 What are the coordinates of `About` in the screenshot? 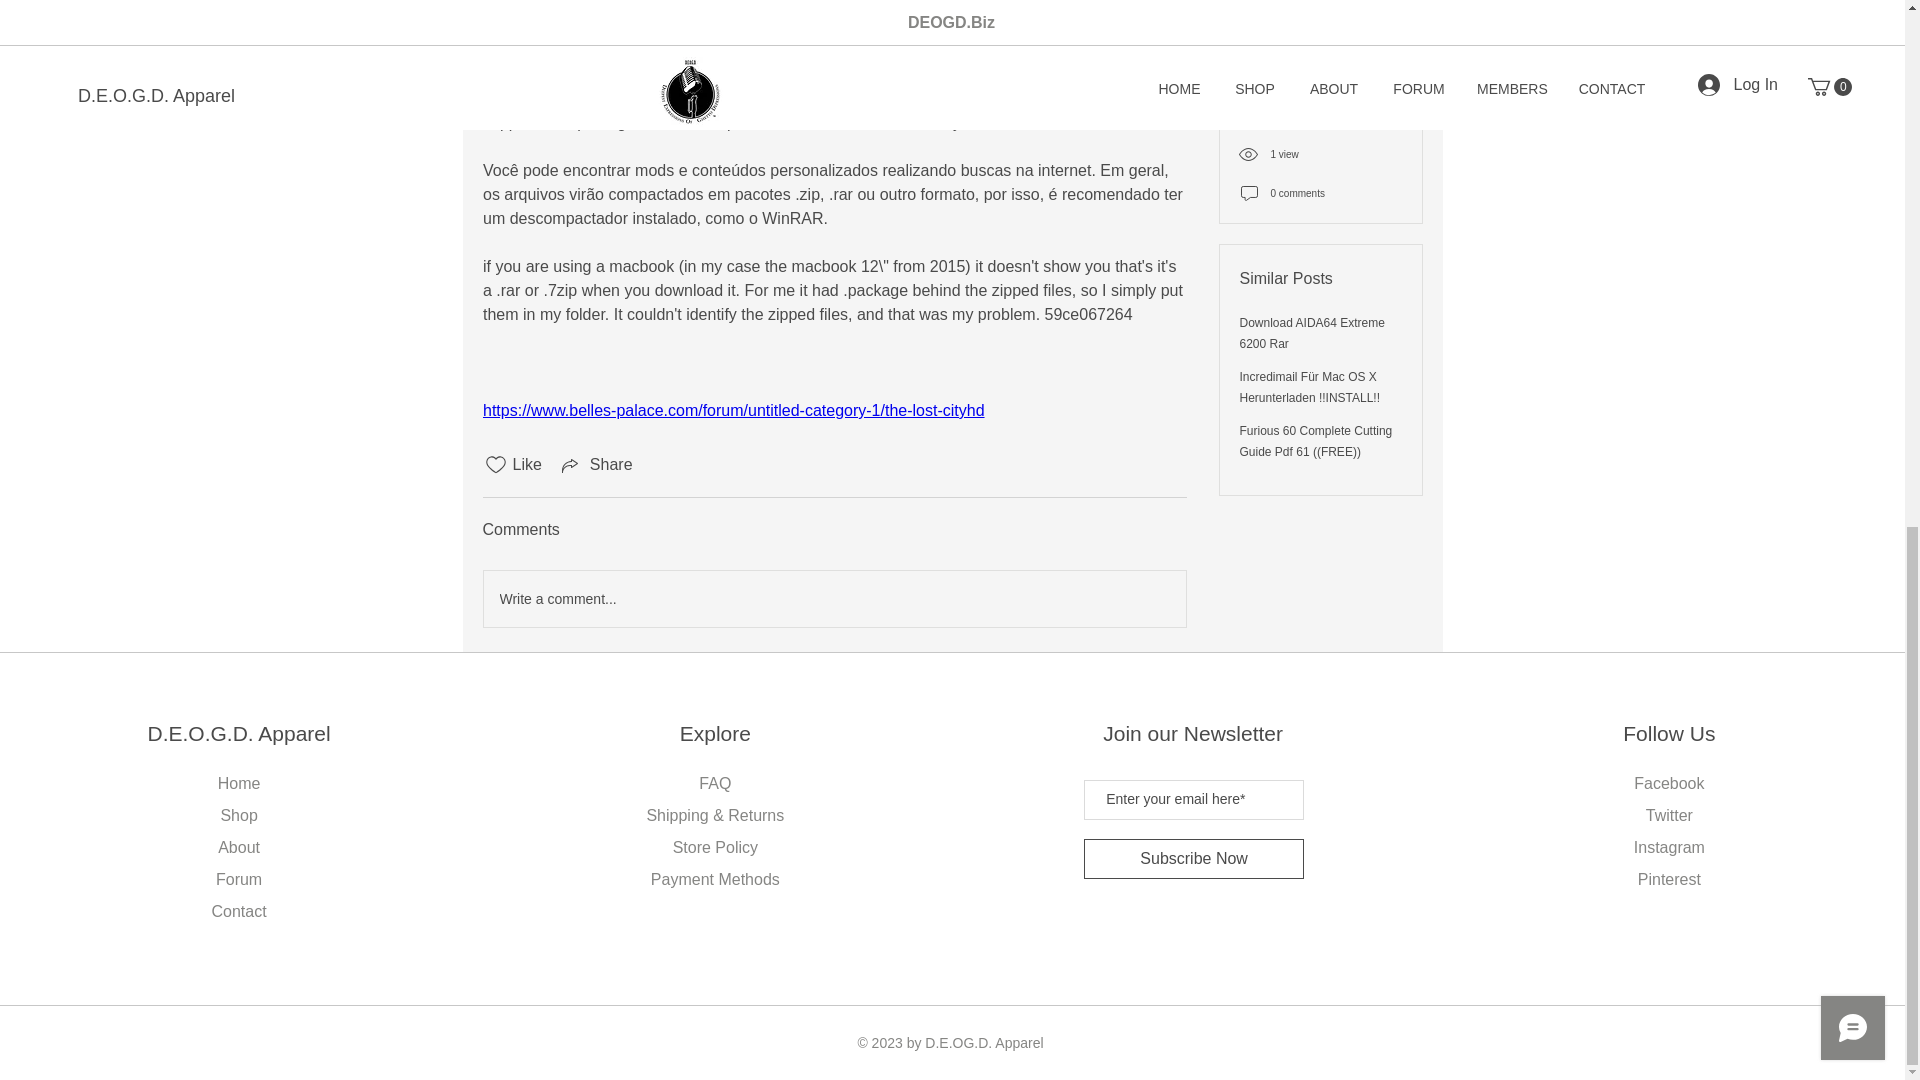 It's located at (238, 848).